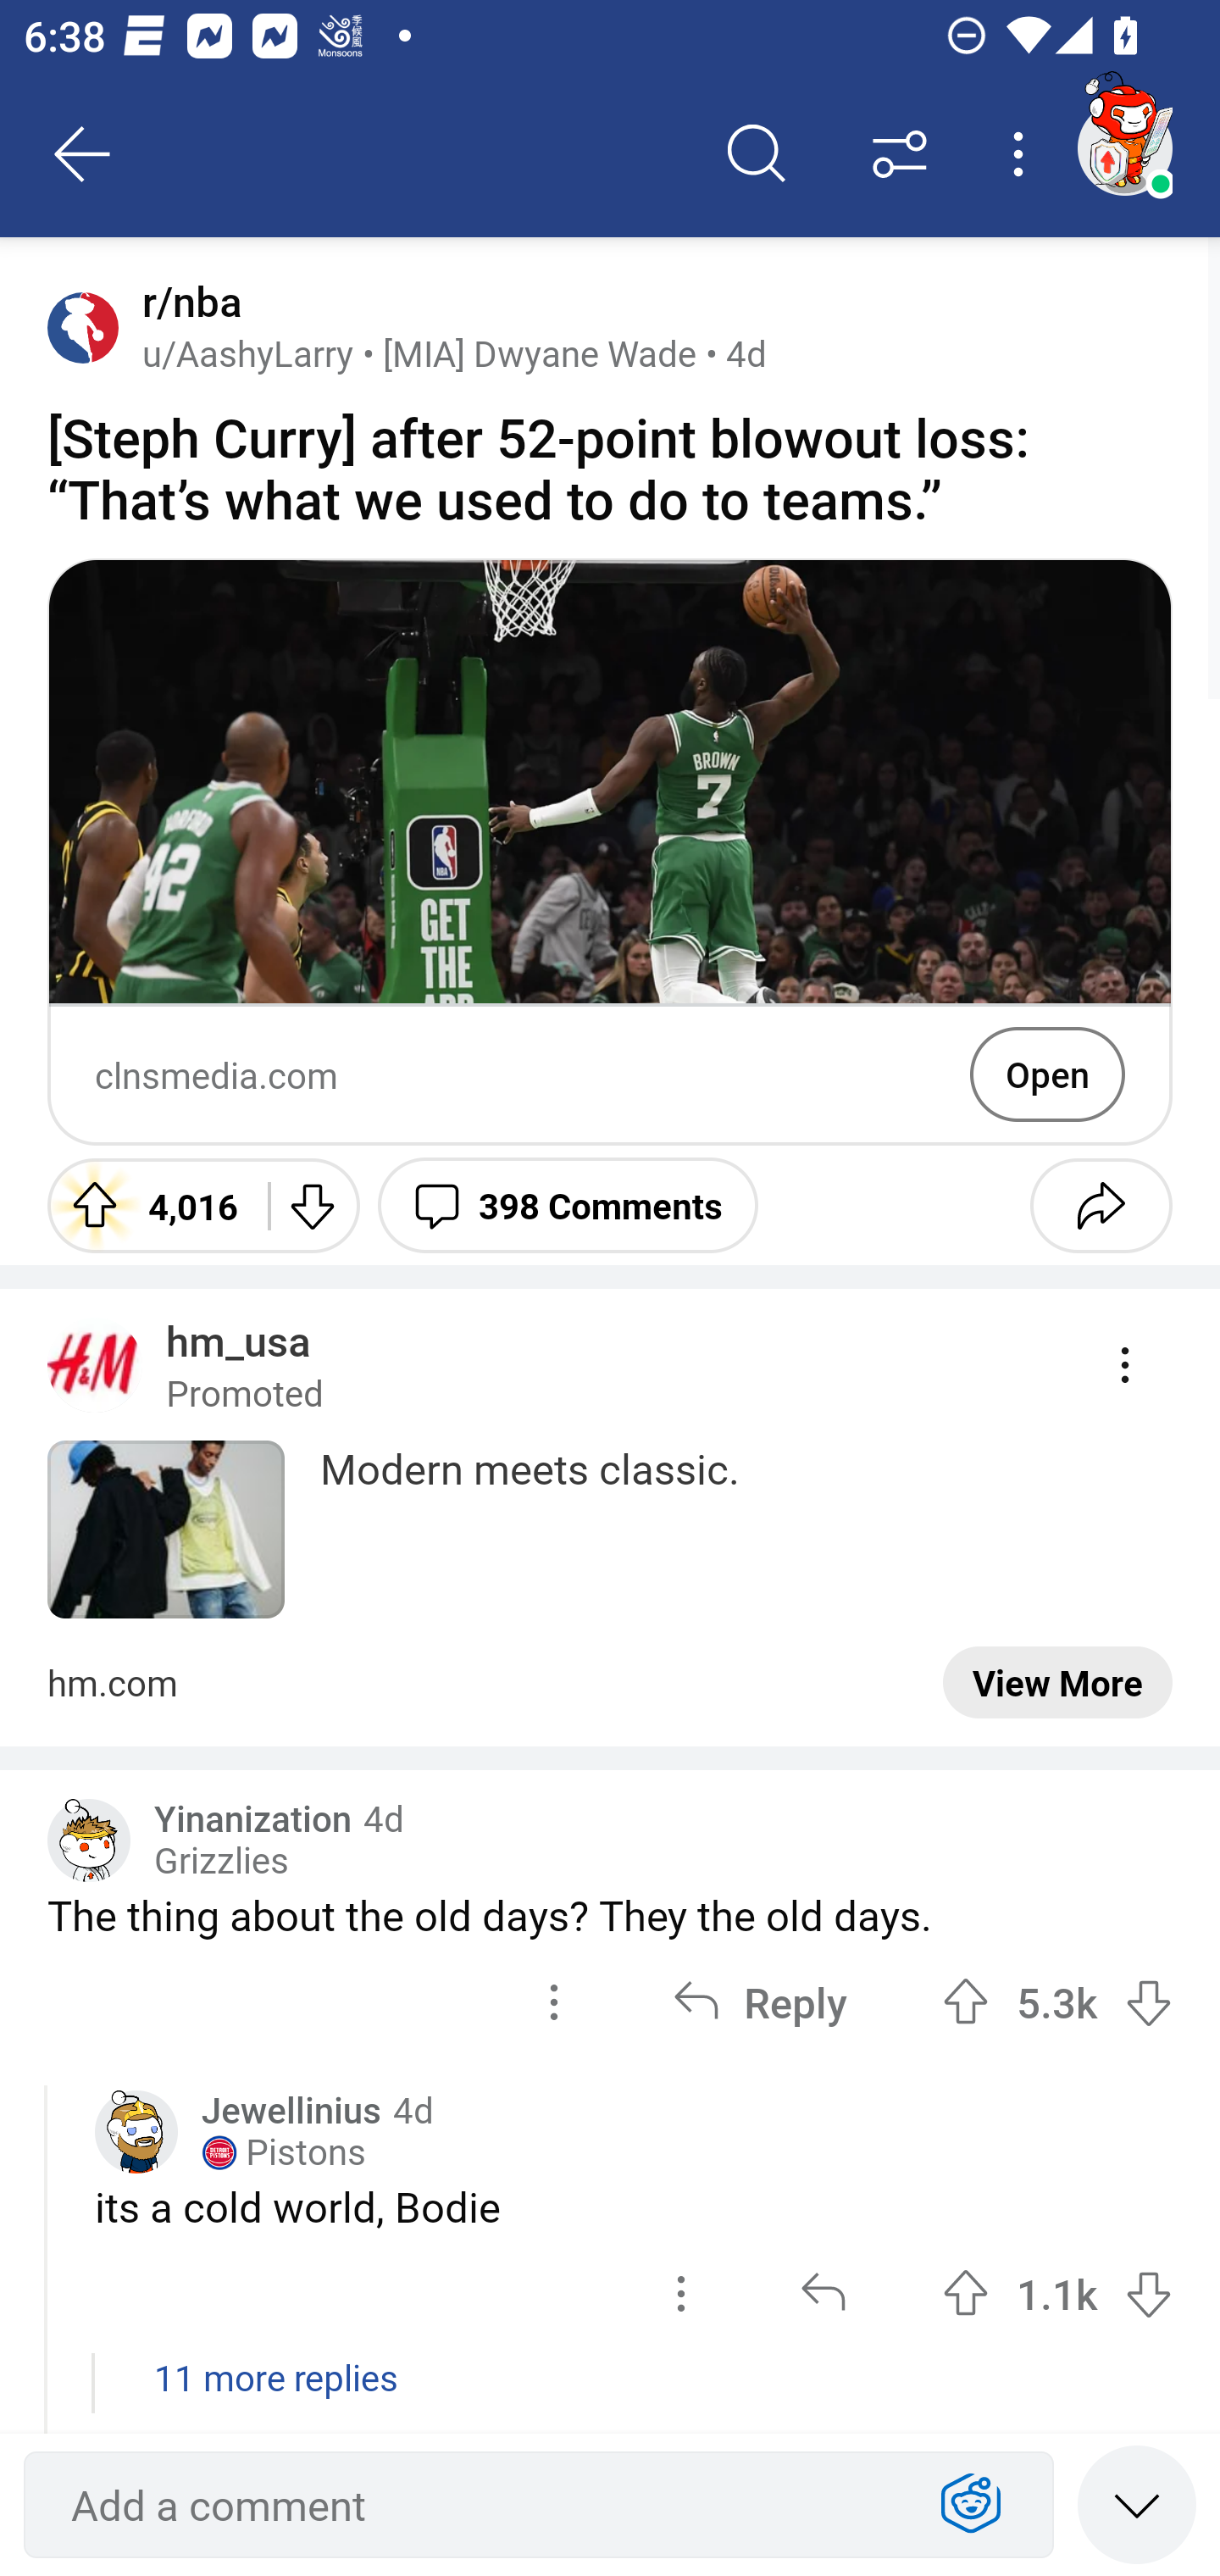 The width and height of the screenshot is (1220, 2576). Describe the element at coordinates (221, 1861) in the screenshot. I see `Grizzlies` at that location.